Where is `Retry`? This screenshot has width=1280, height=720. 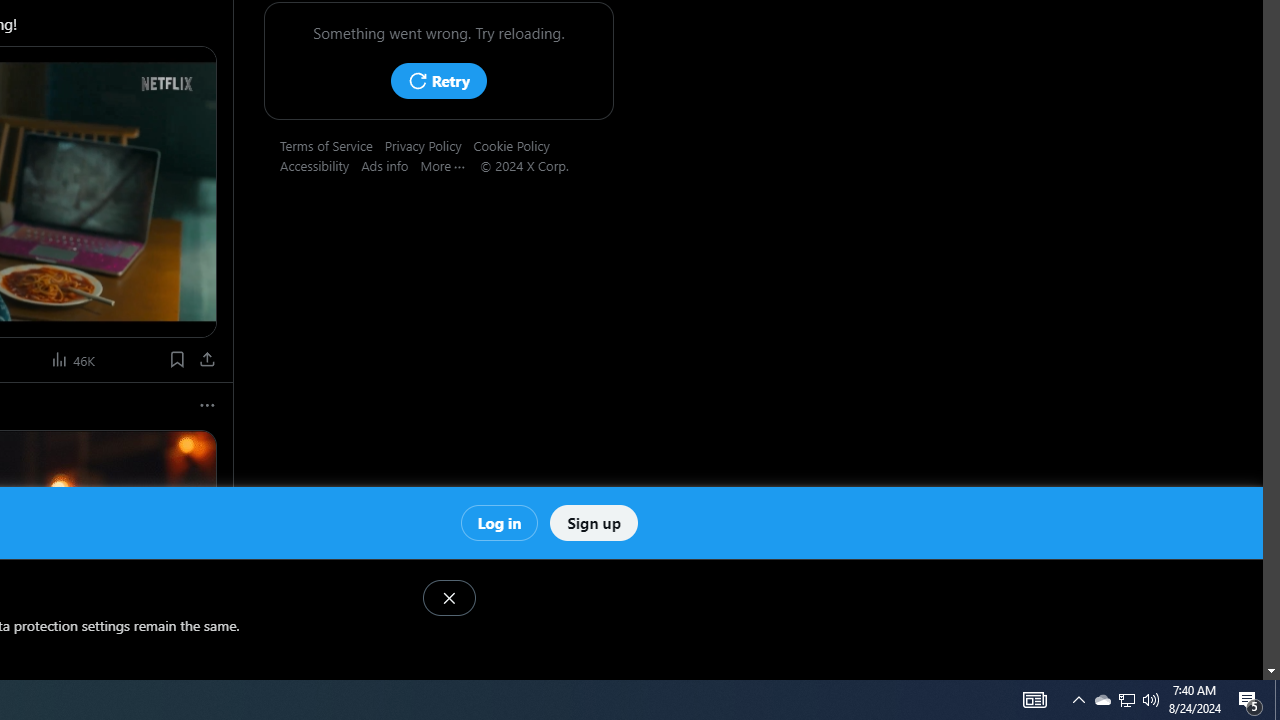 Retry is located at coordinates (438, 80).